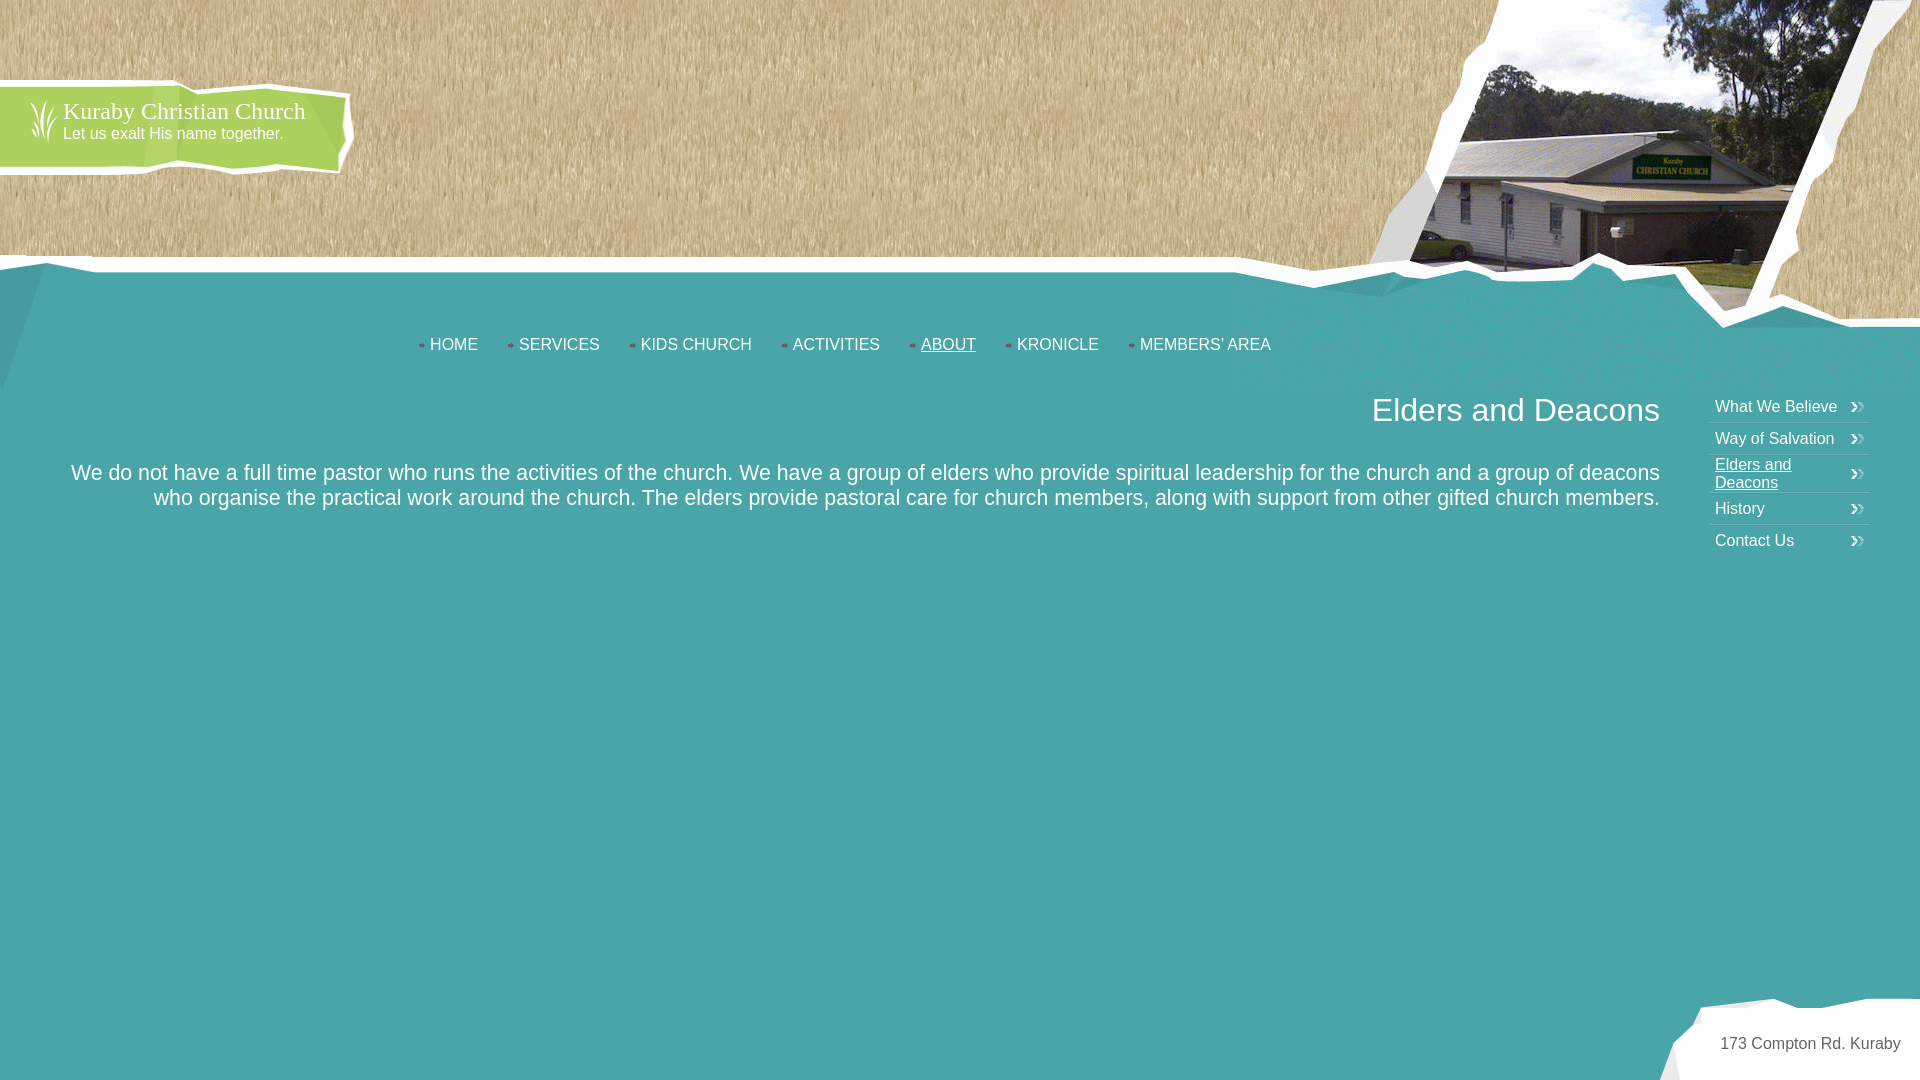 The height and width of the screenshot is (1080, 1920). What do you see at coordinates (948, 344) in the screenshot?
I see `ABOUT` at bounding box center [948, 344].